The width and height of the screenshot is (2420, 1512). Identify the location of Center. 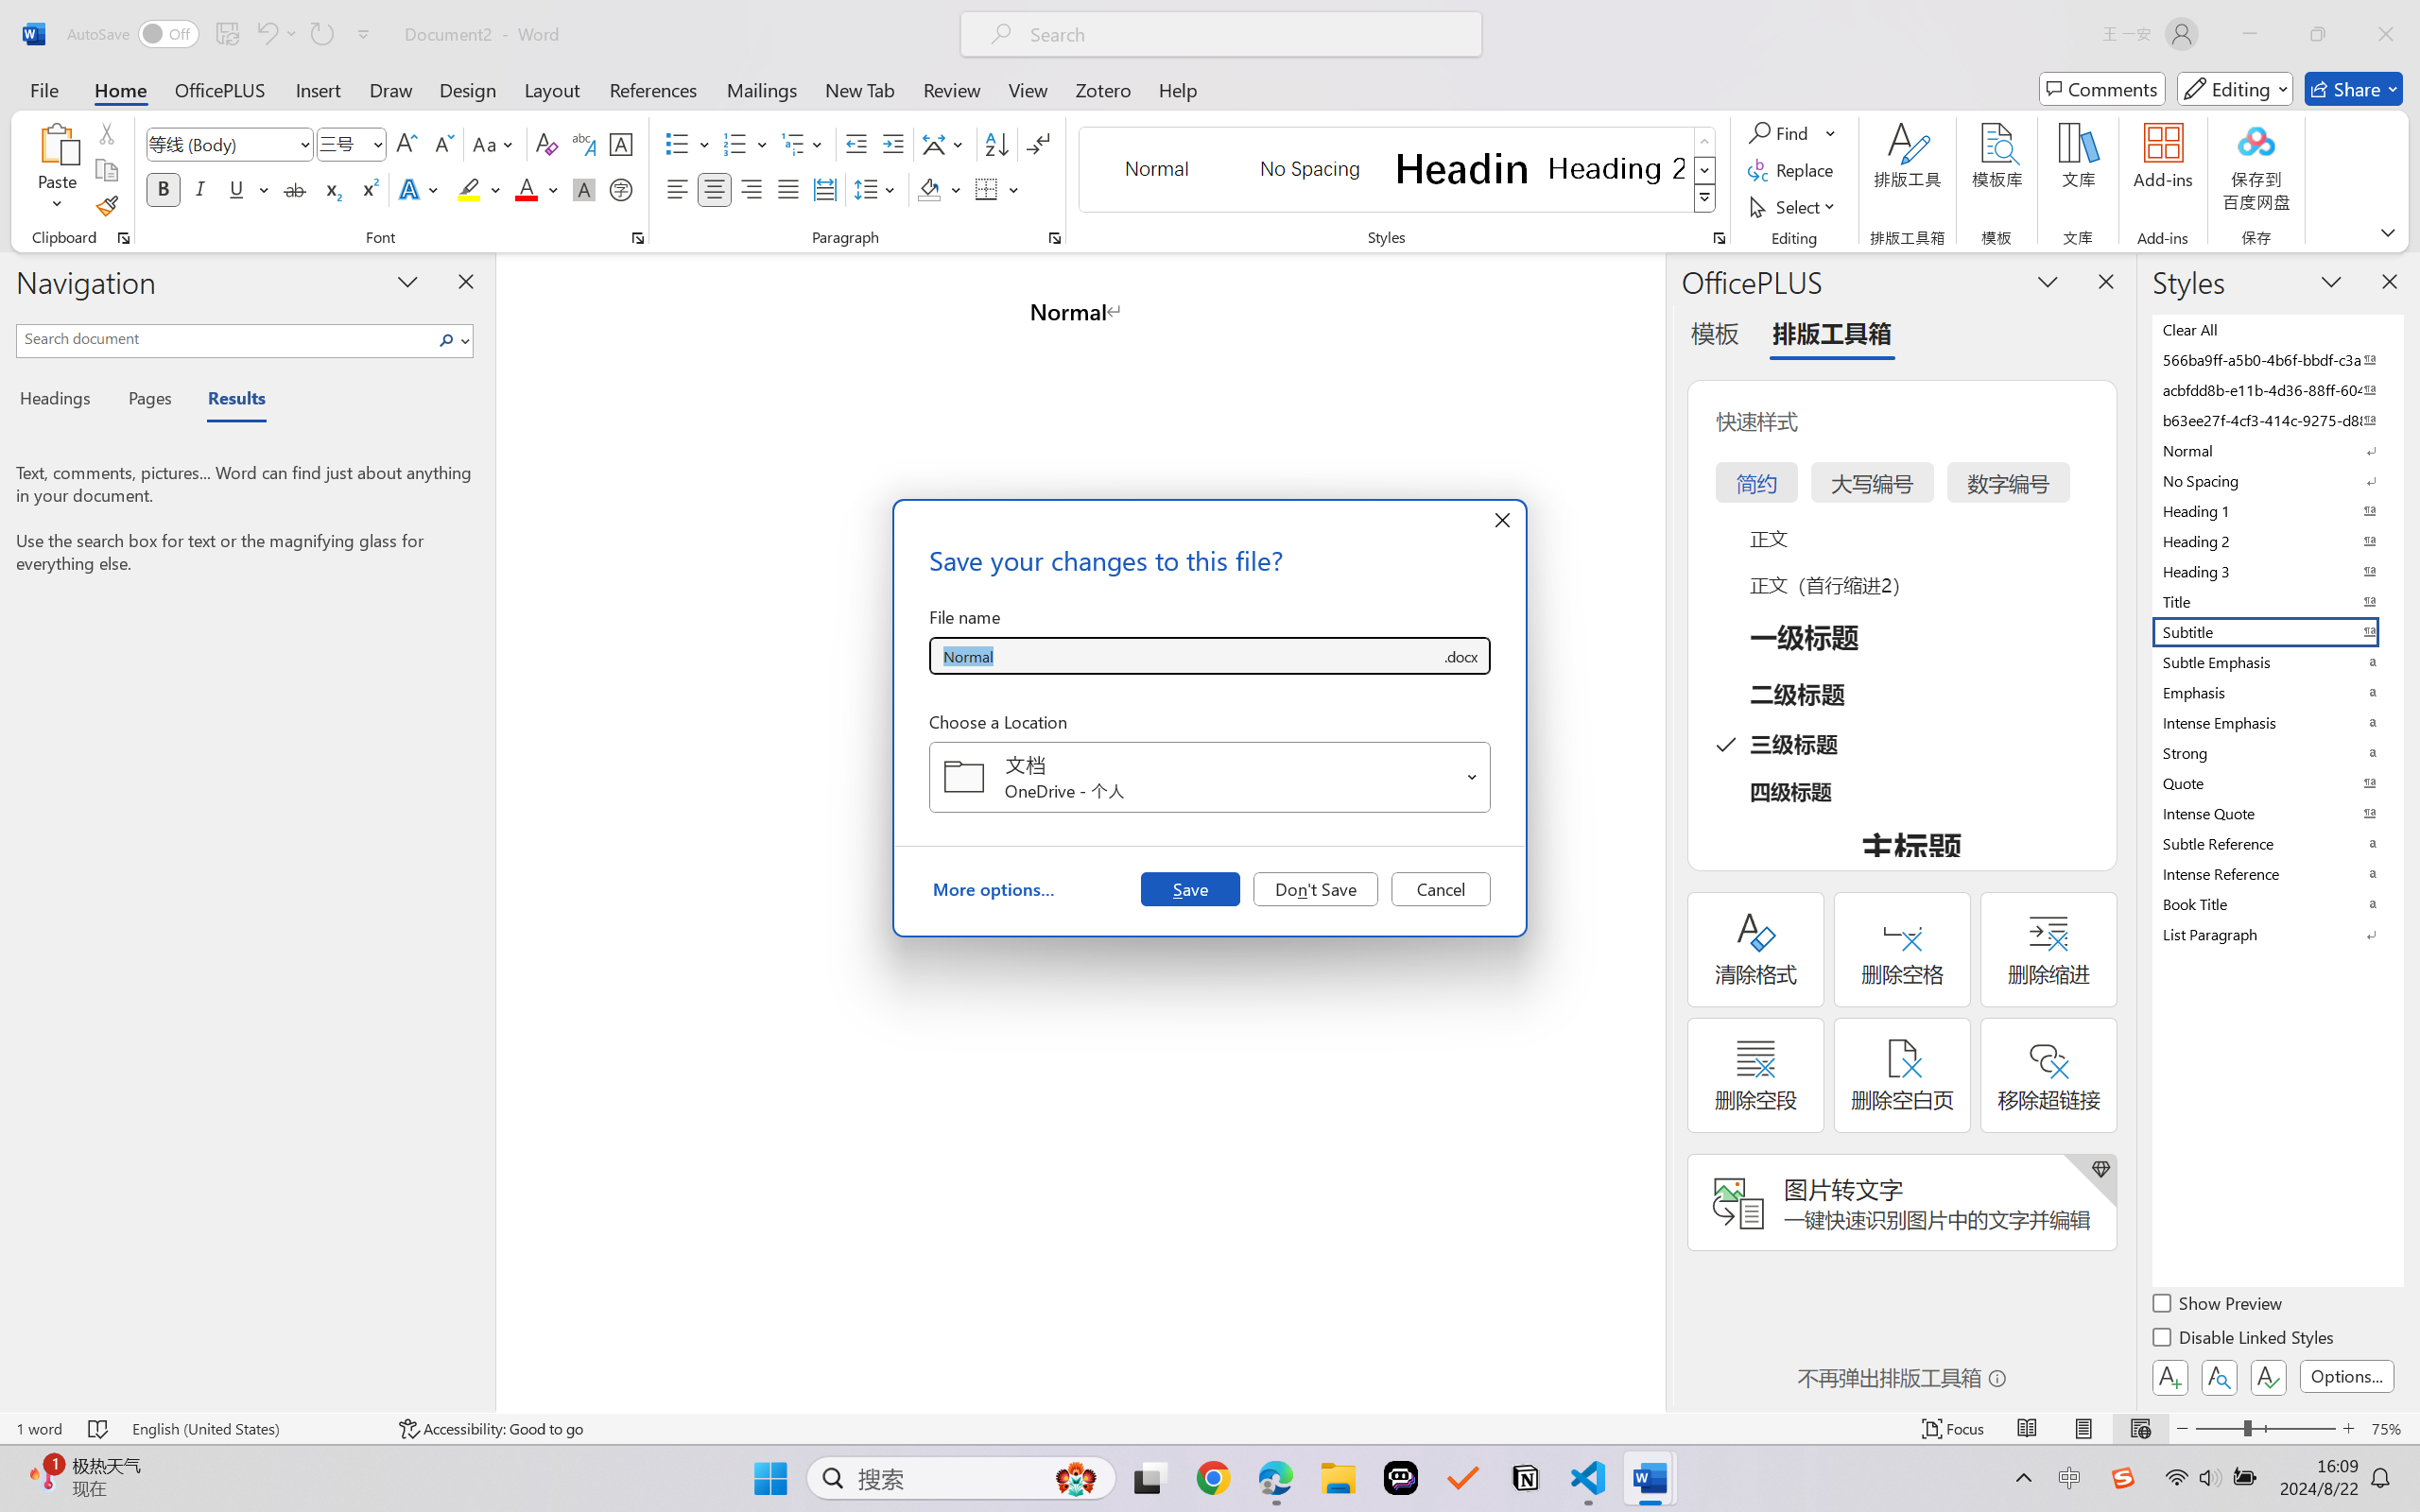
(714, 189).